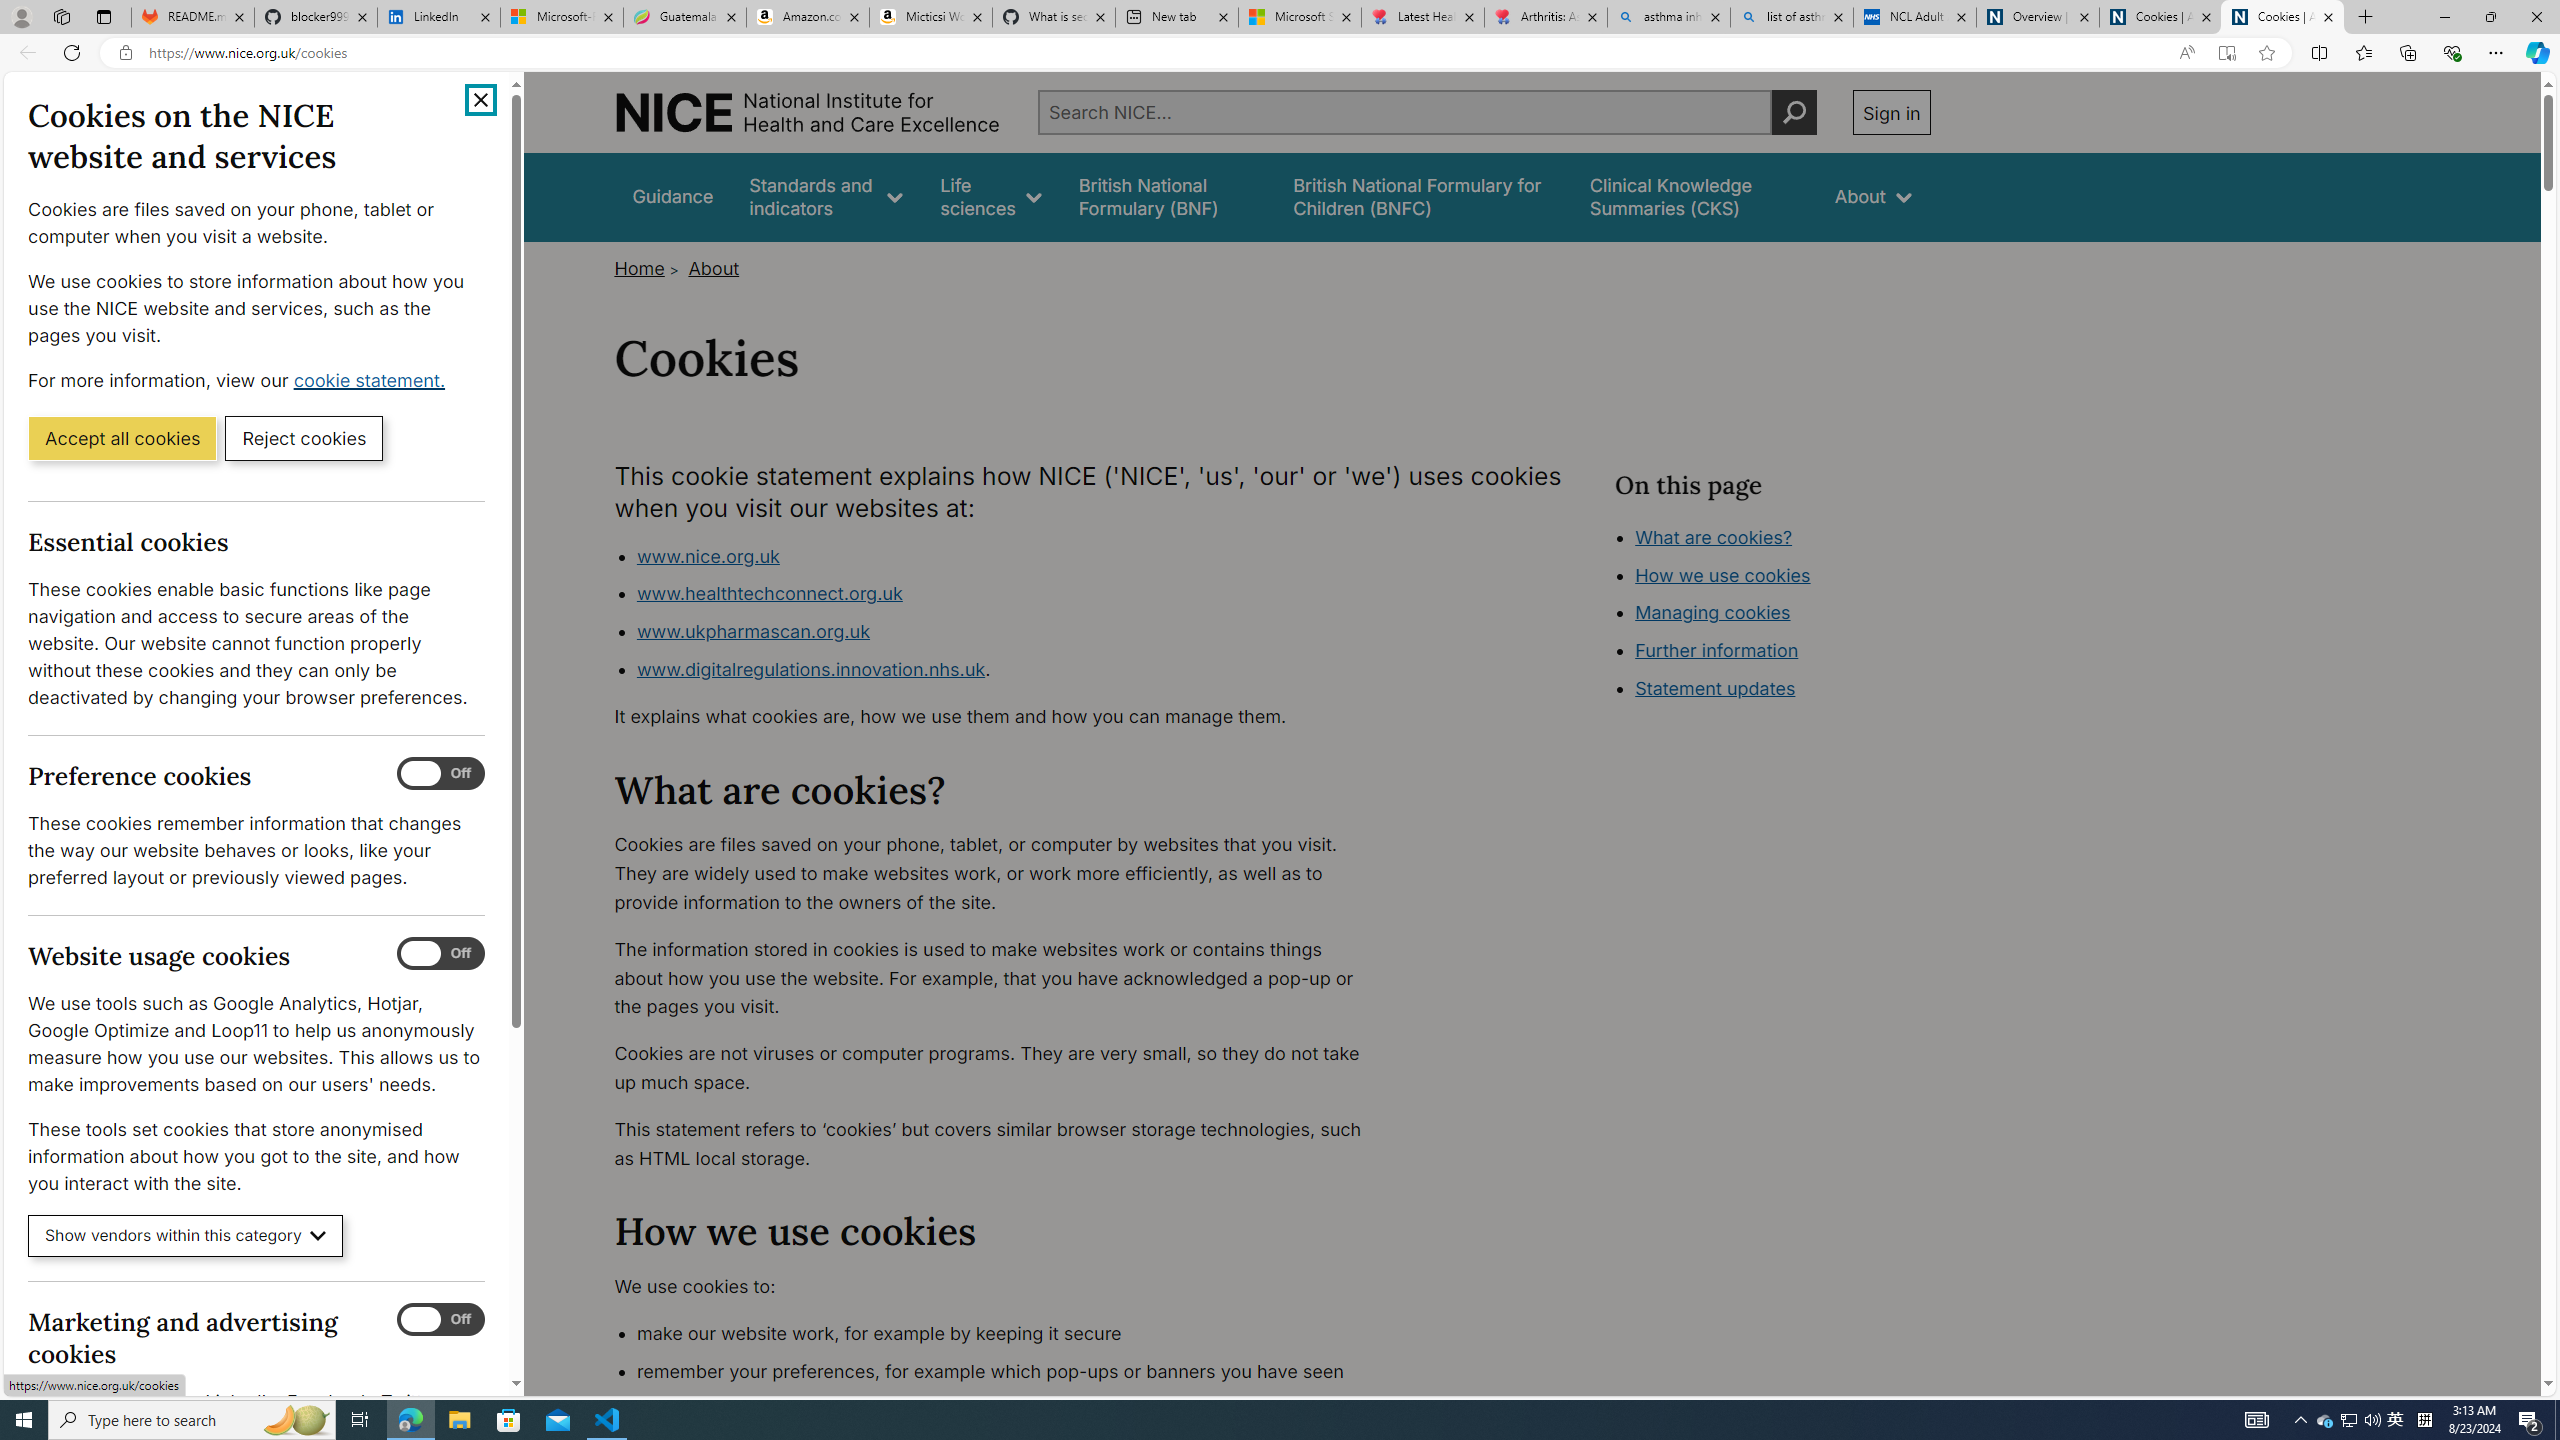  I want to click on About, so click(714, 268).